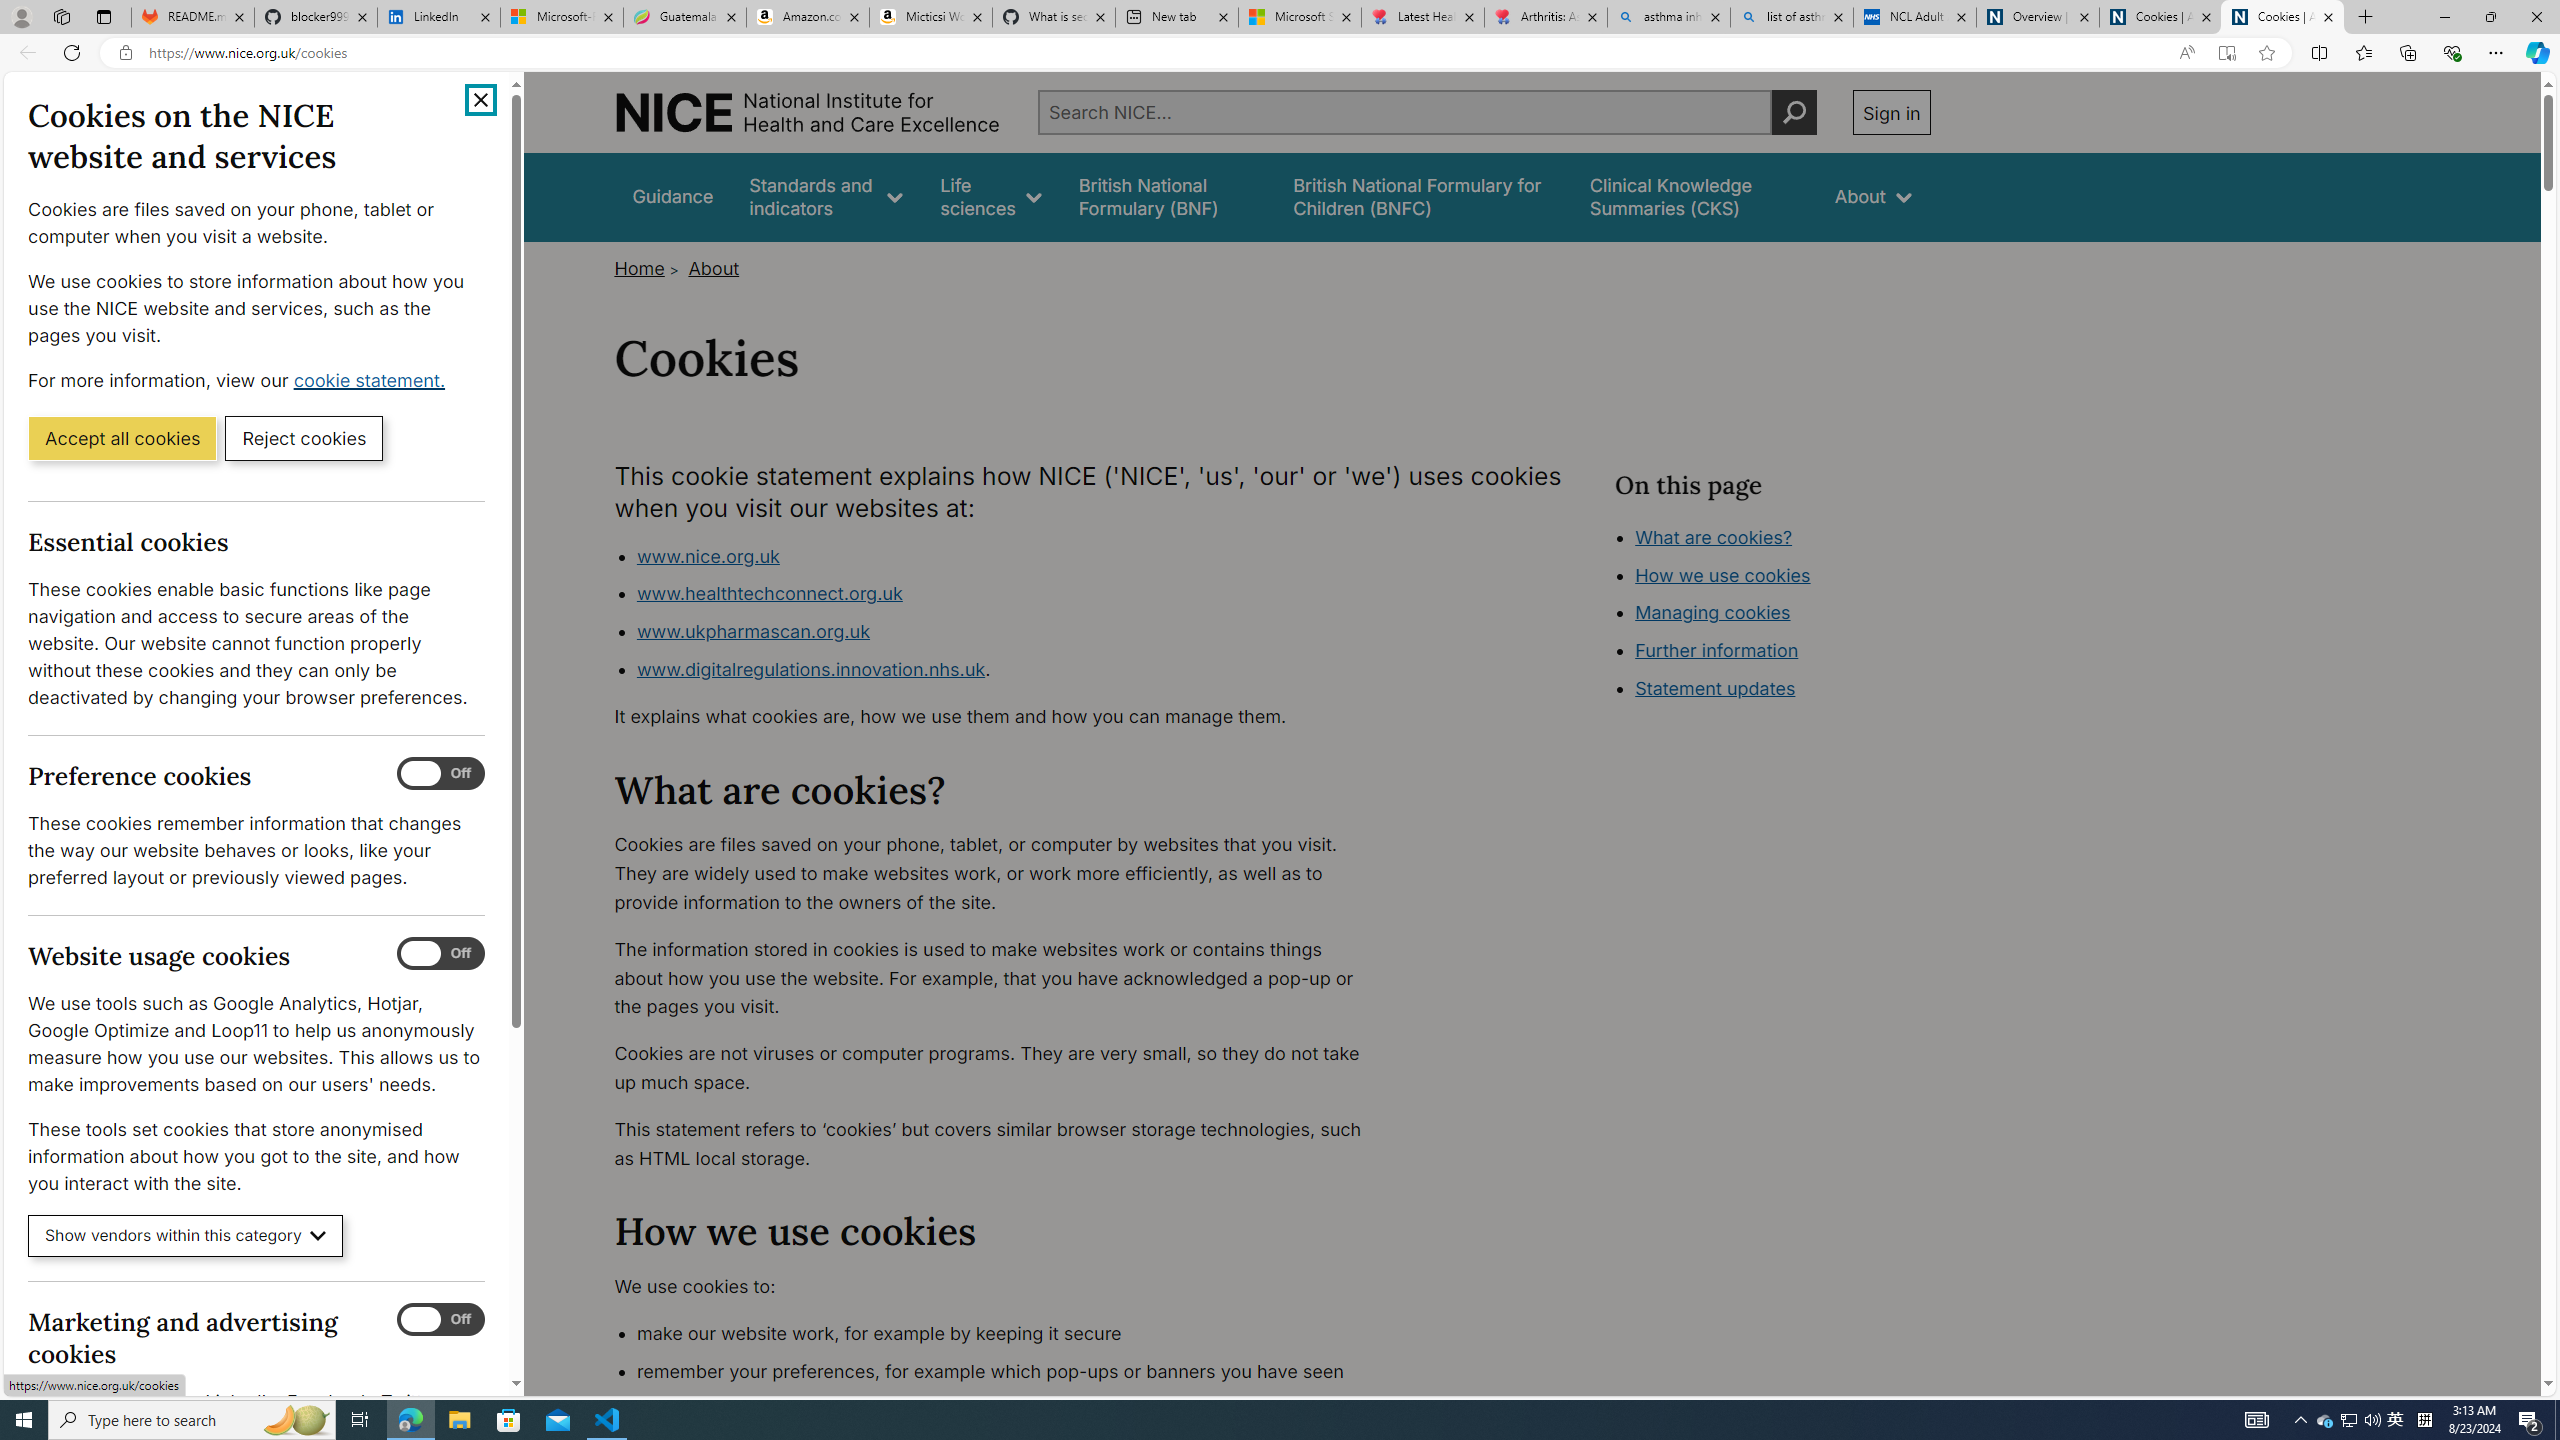  I want to click on About, so click(714, 268).